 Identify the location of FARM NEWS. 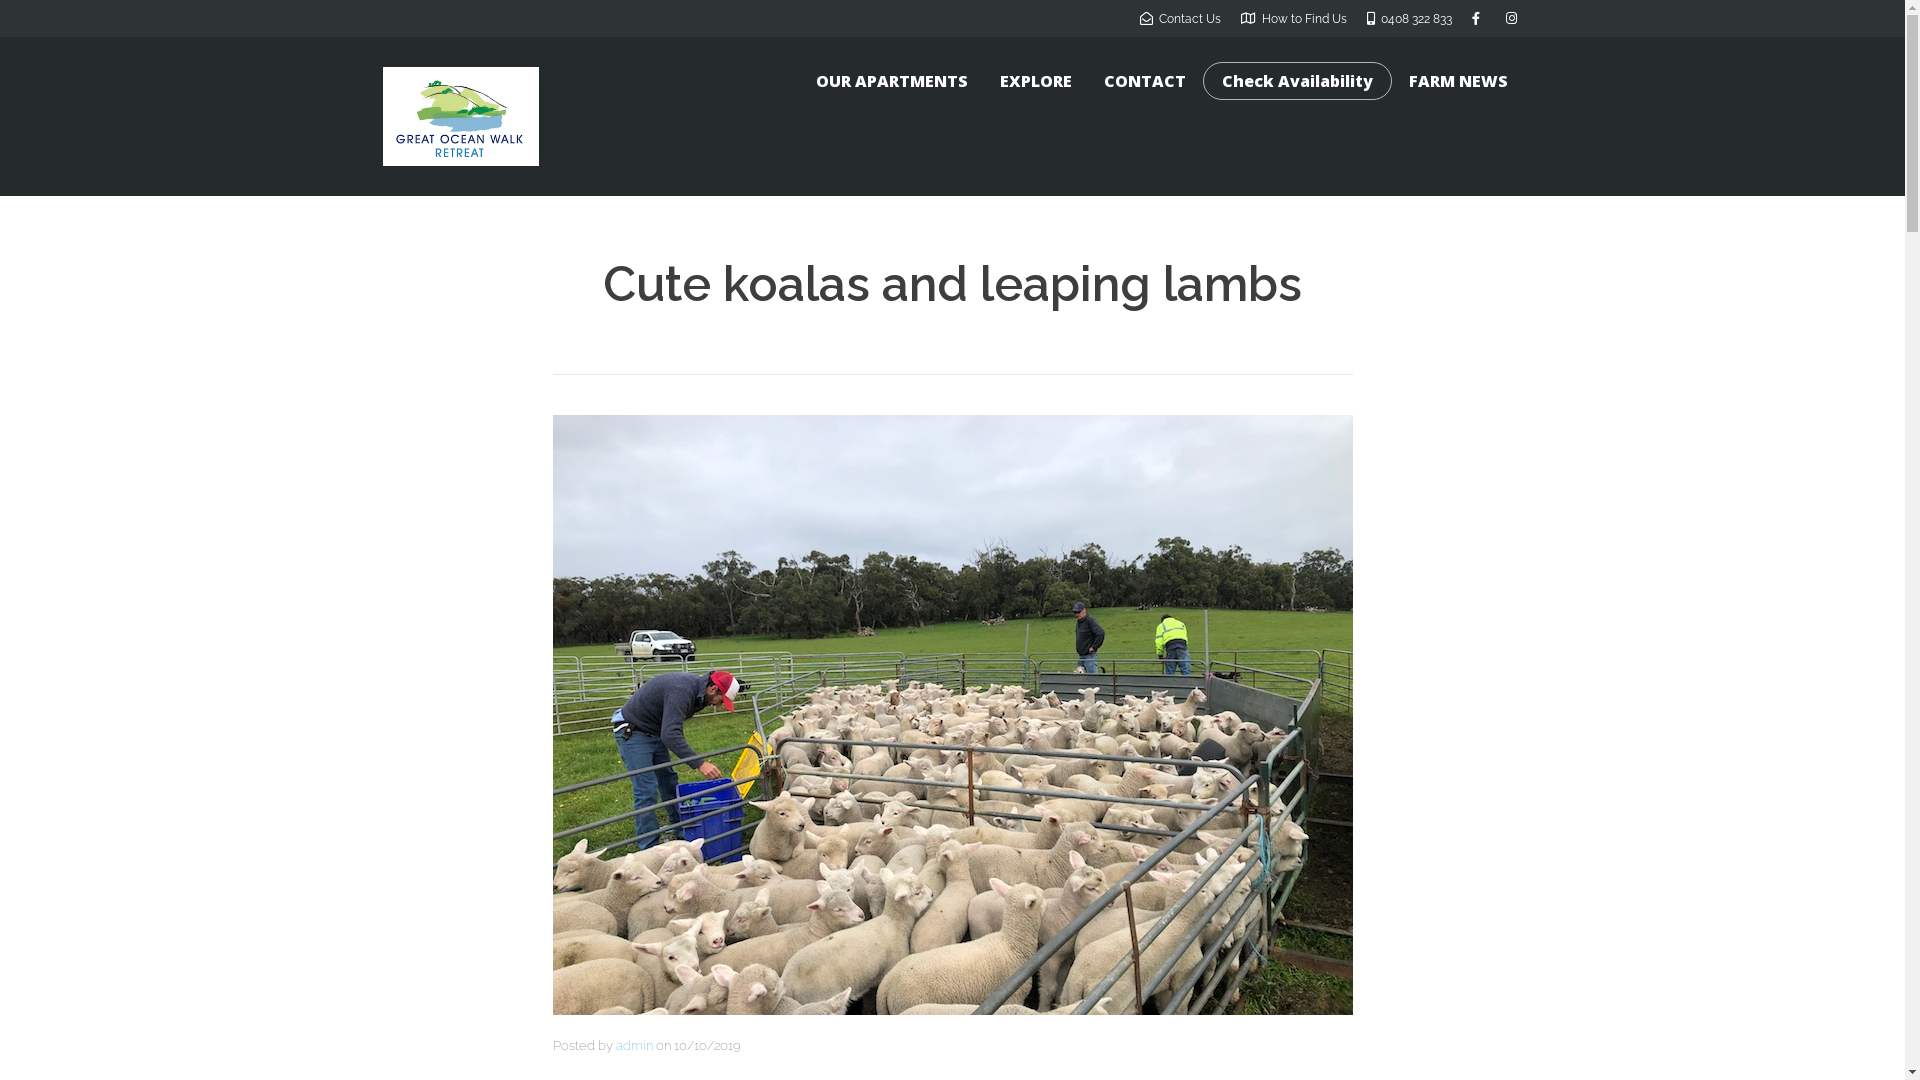
(1458, 81).